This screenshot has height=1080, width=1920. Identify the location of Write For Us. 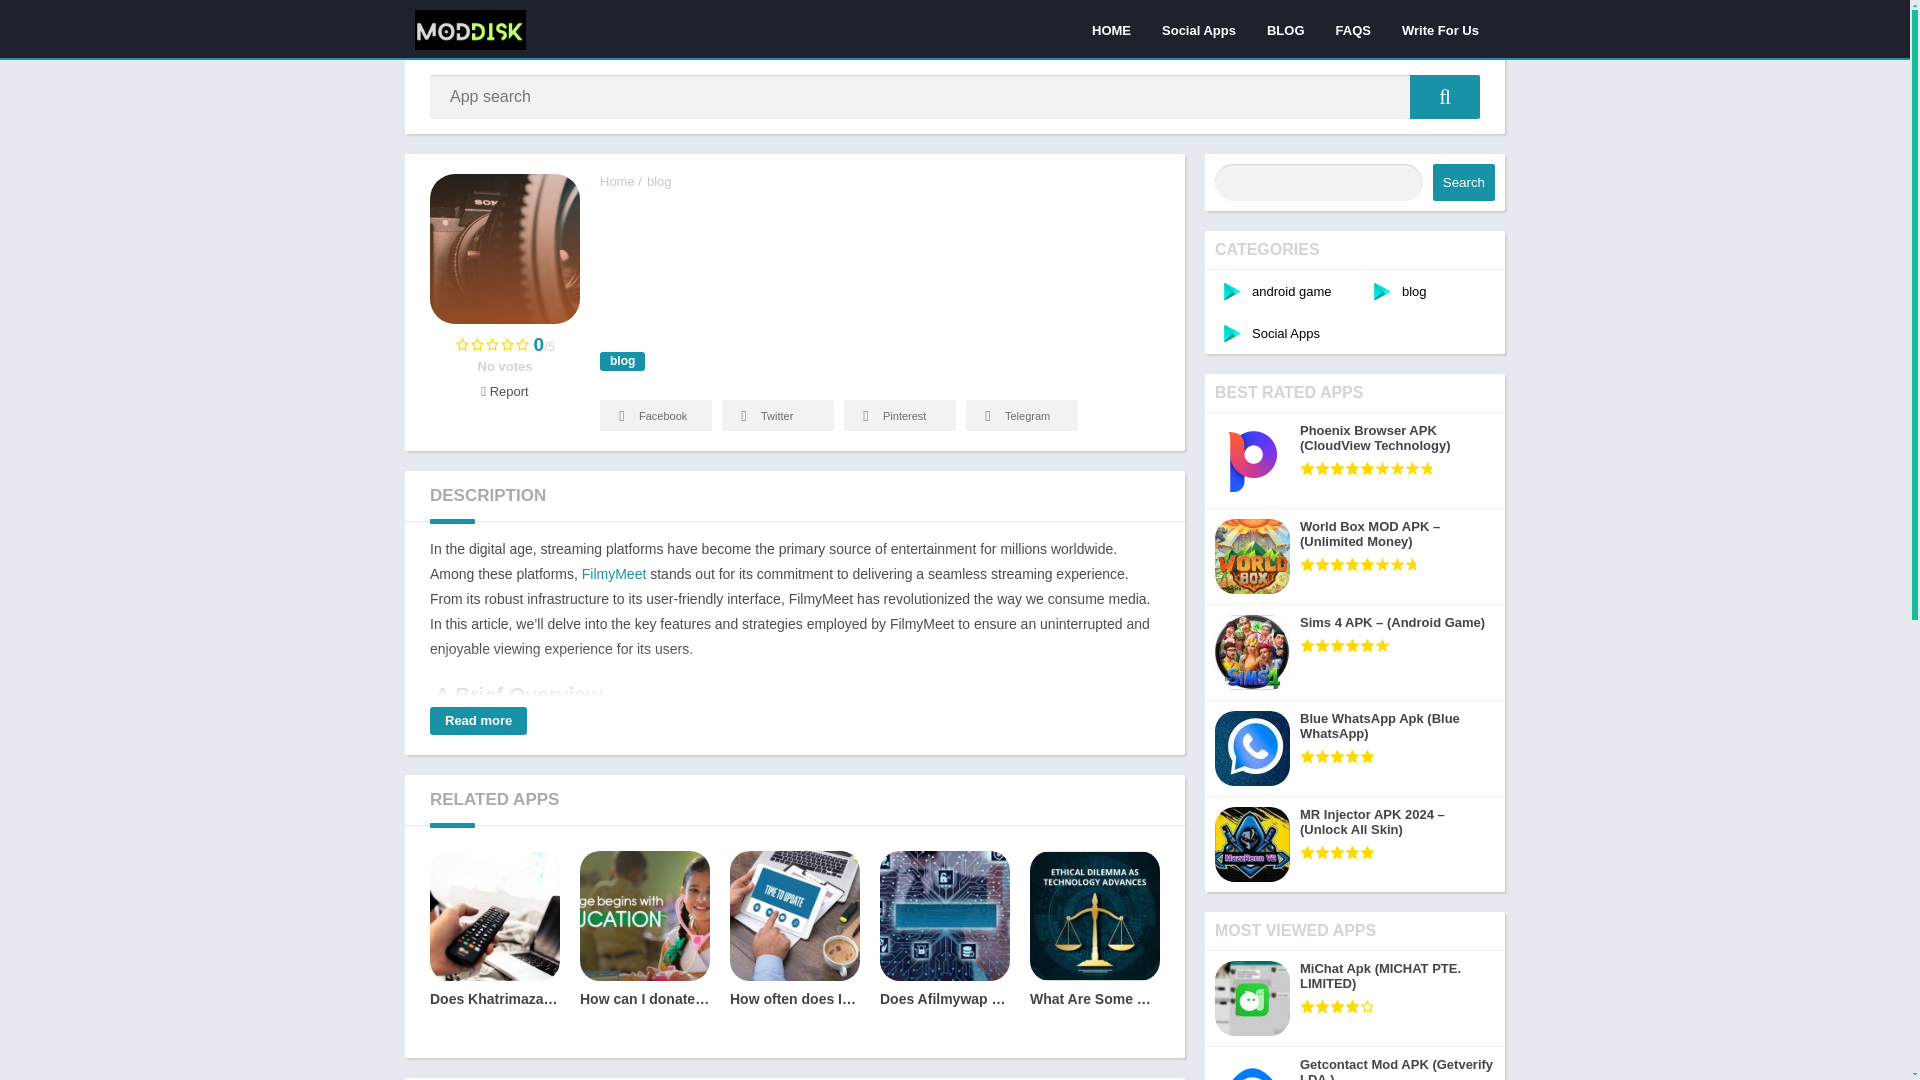
(1440, 29).